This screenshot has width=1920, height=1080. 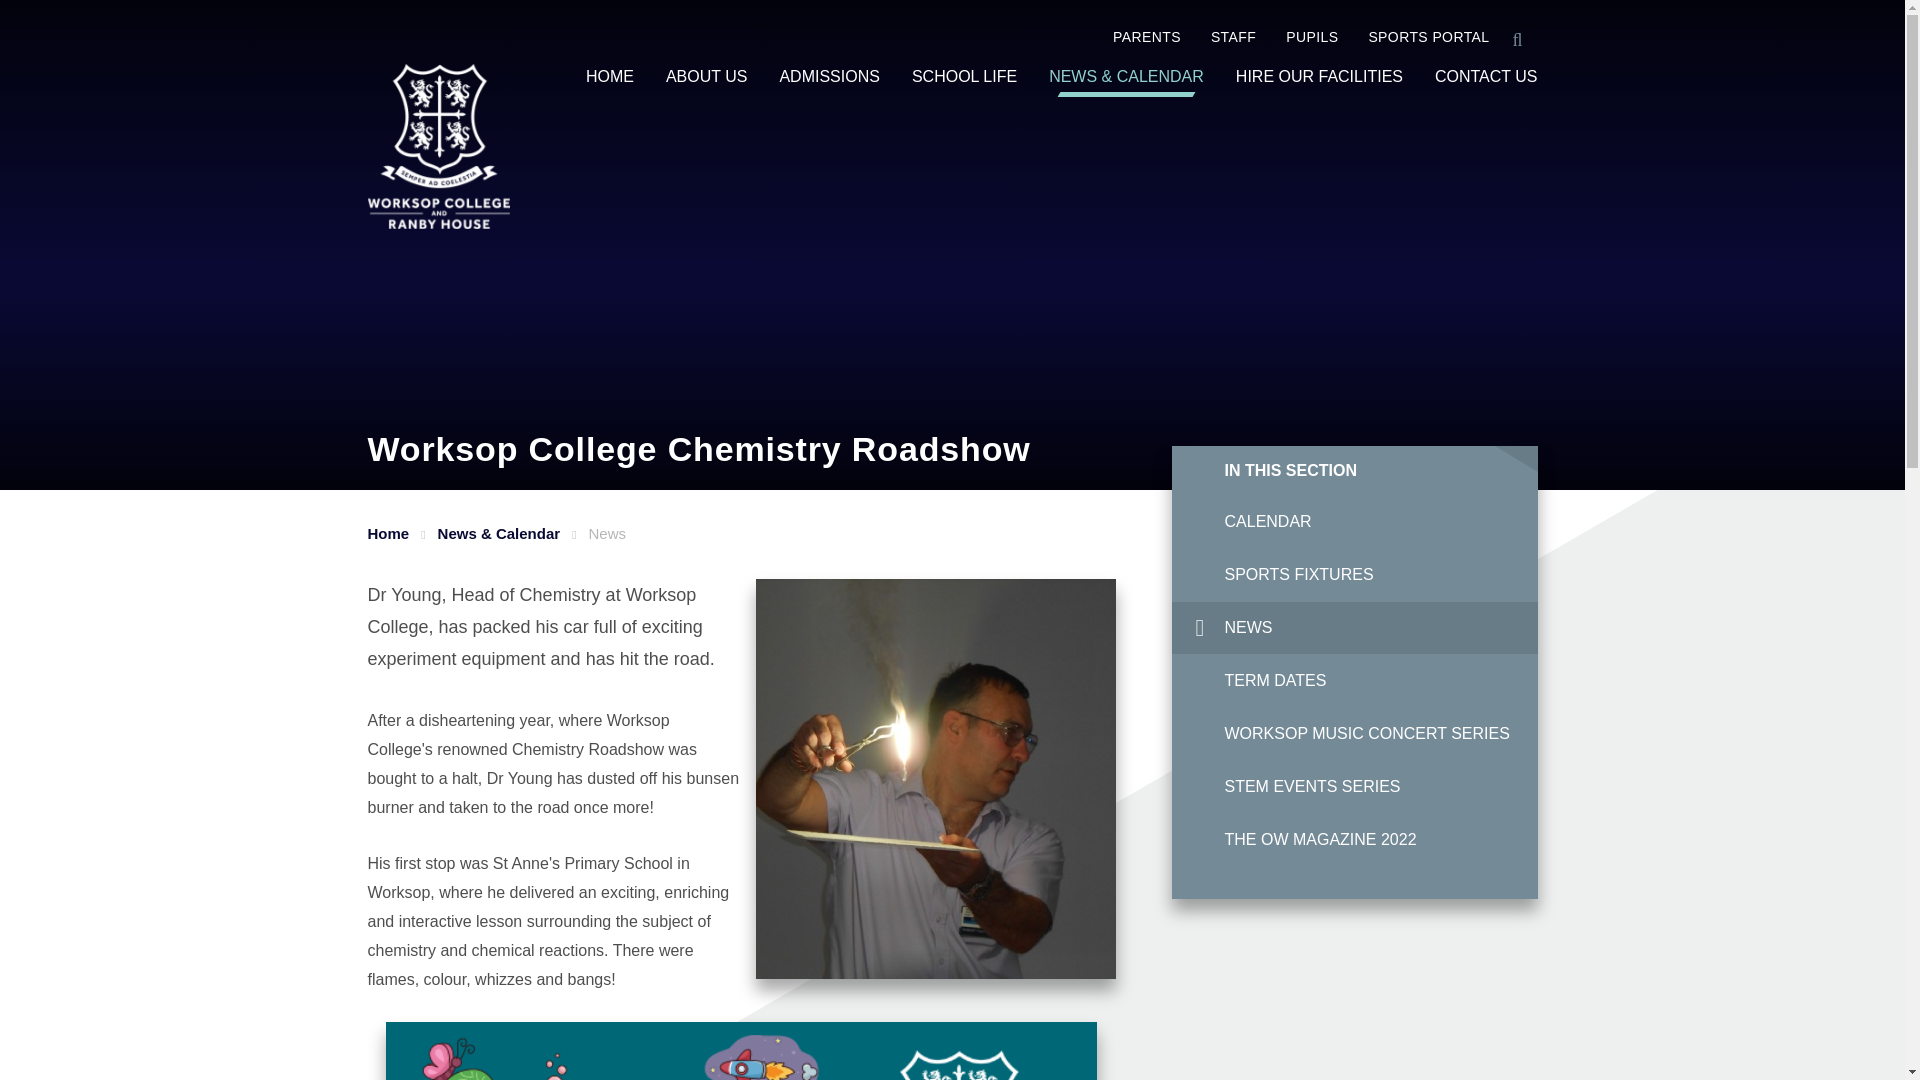 What do you see at coordinates (707, 76) in the screenshot?
I see `ABOUT US` at bounding box center [707, 76].